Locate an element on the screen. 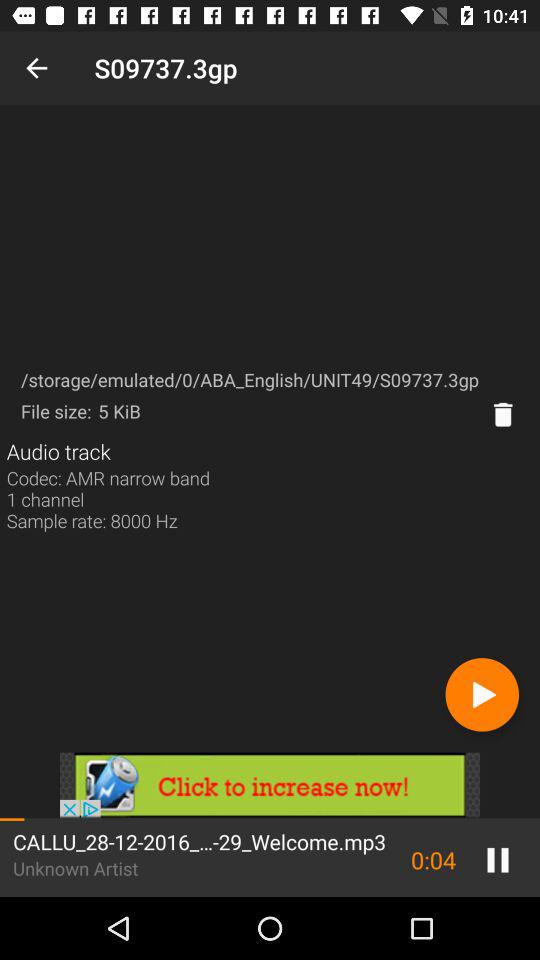 The image size is (540, 960). go to next is located at coordinates (482, 694).